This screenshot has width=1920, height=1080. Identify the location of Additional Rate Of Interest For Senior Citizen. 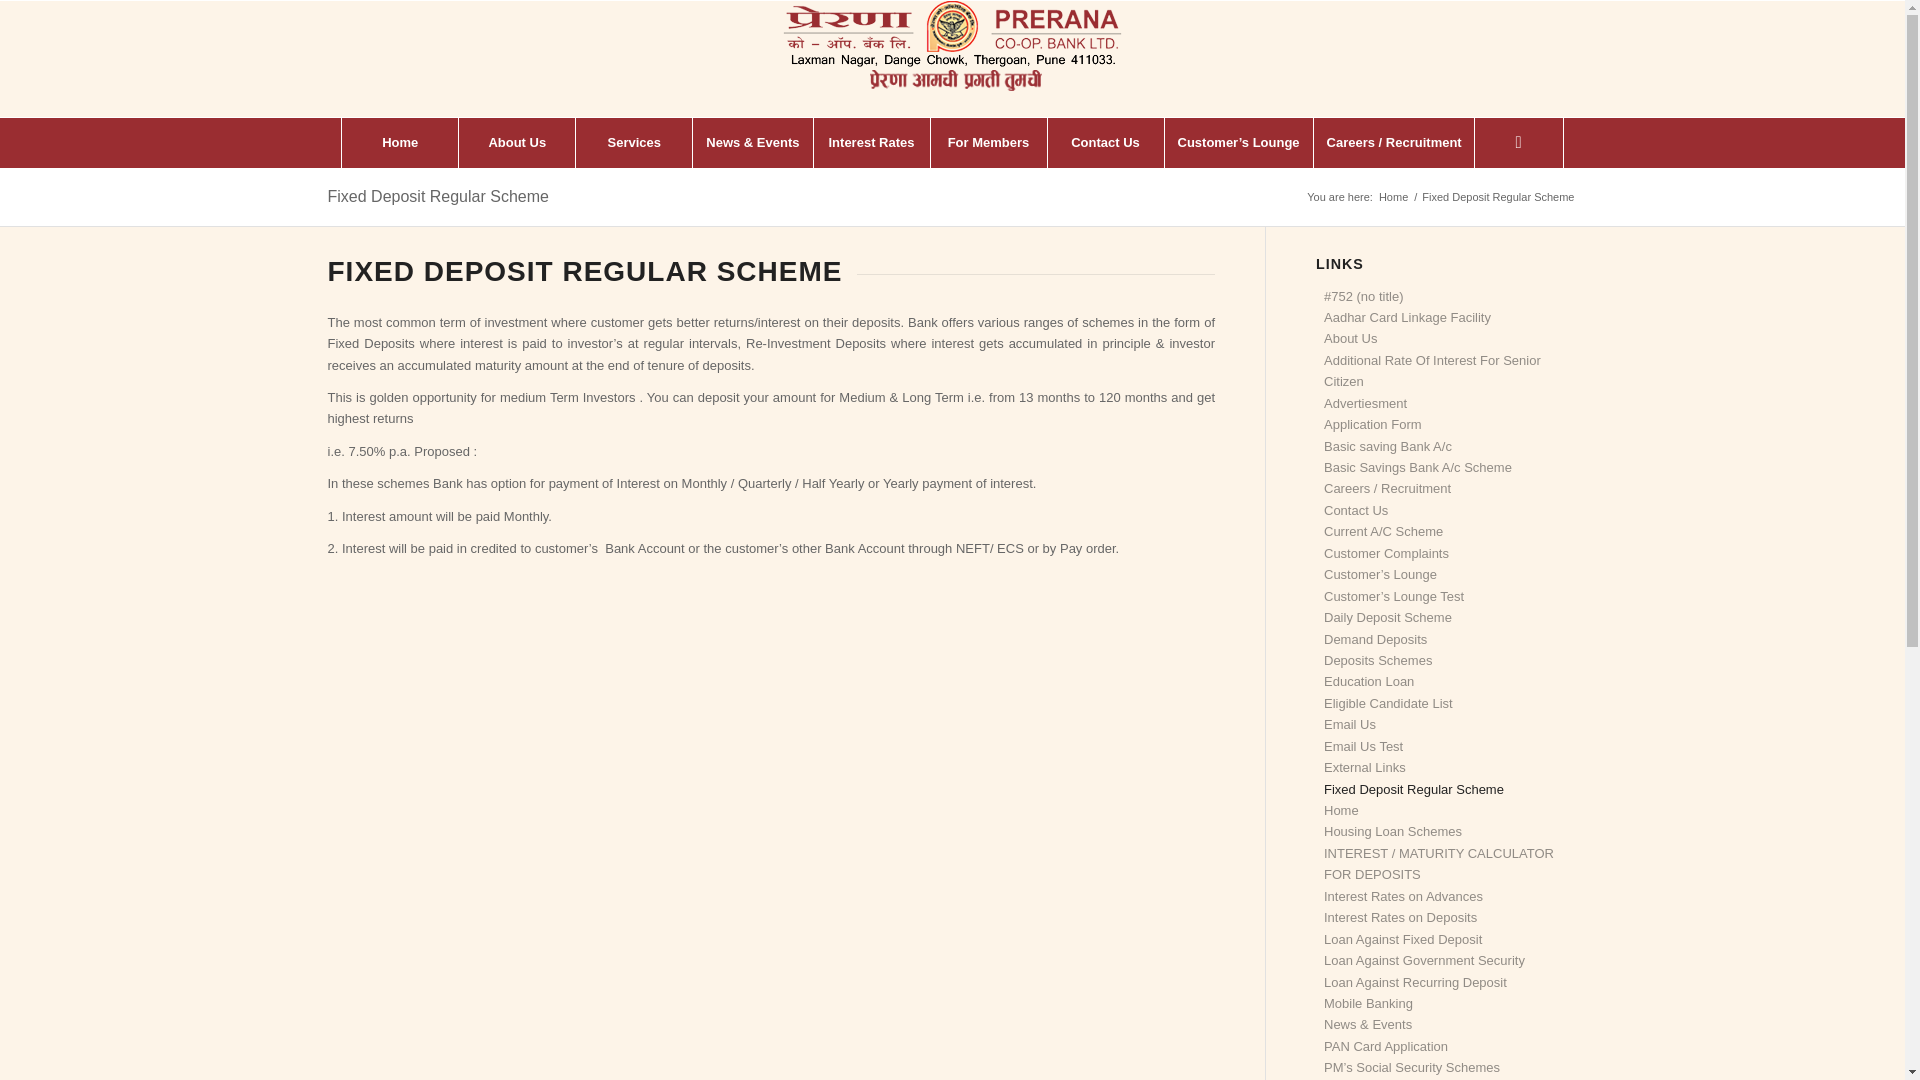
(1432, 370).